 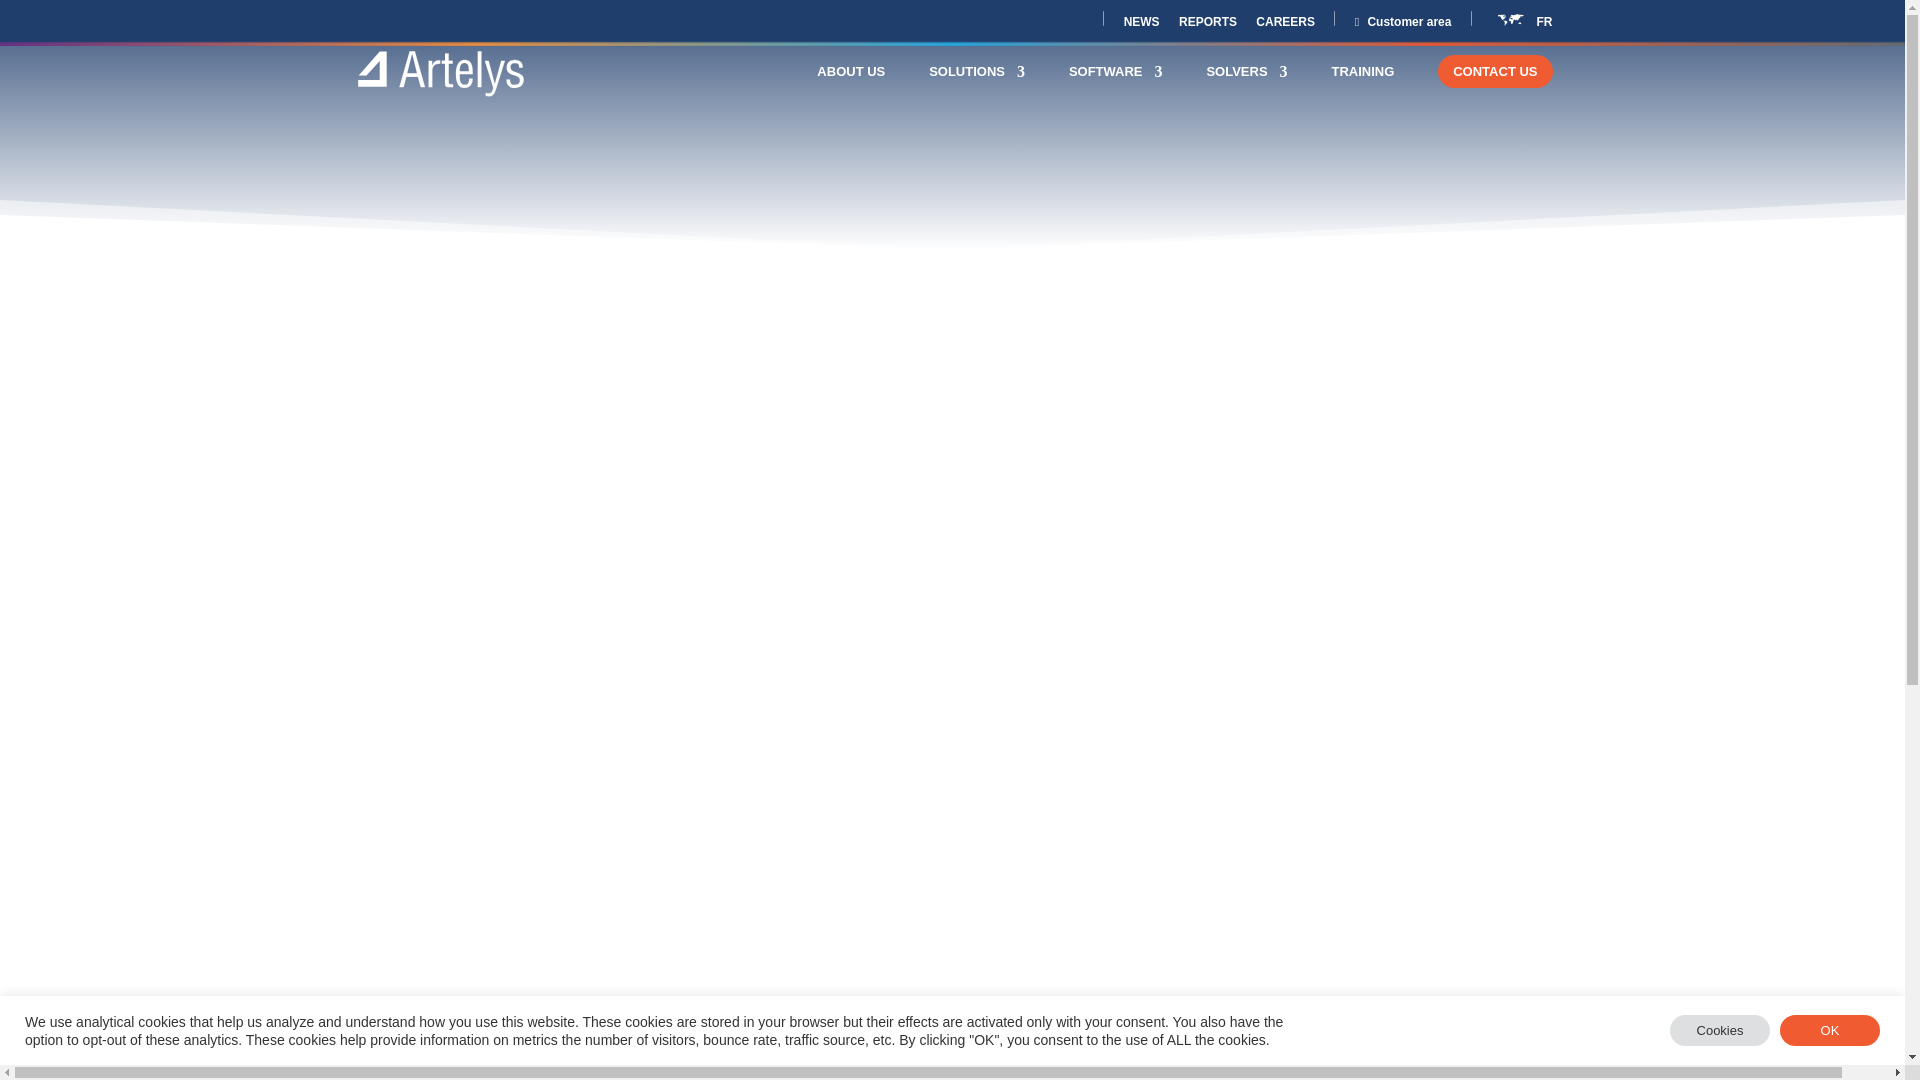 I want to click on ABOUT US, so click(x=851, y=89).